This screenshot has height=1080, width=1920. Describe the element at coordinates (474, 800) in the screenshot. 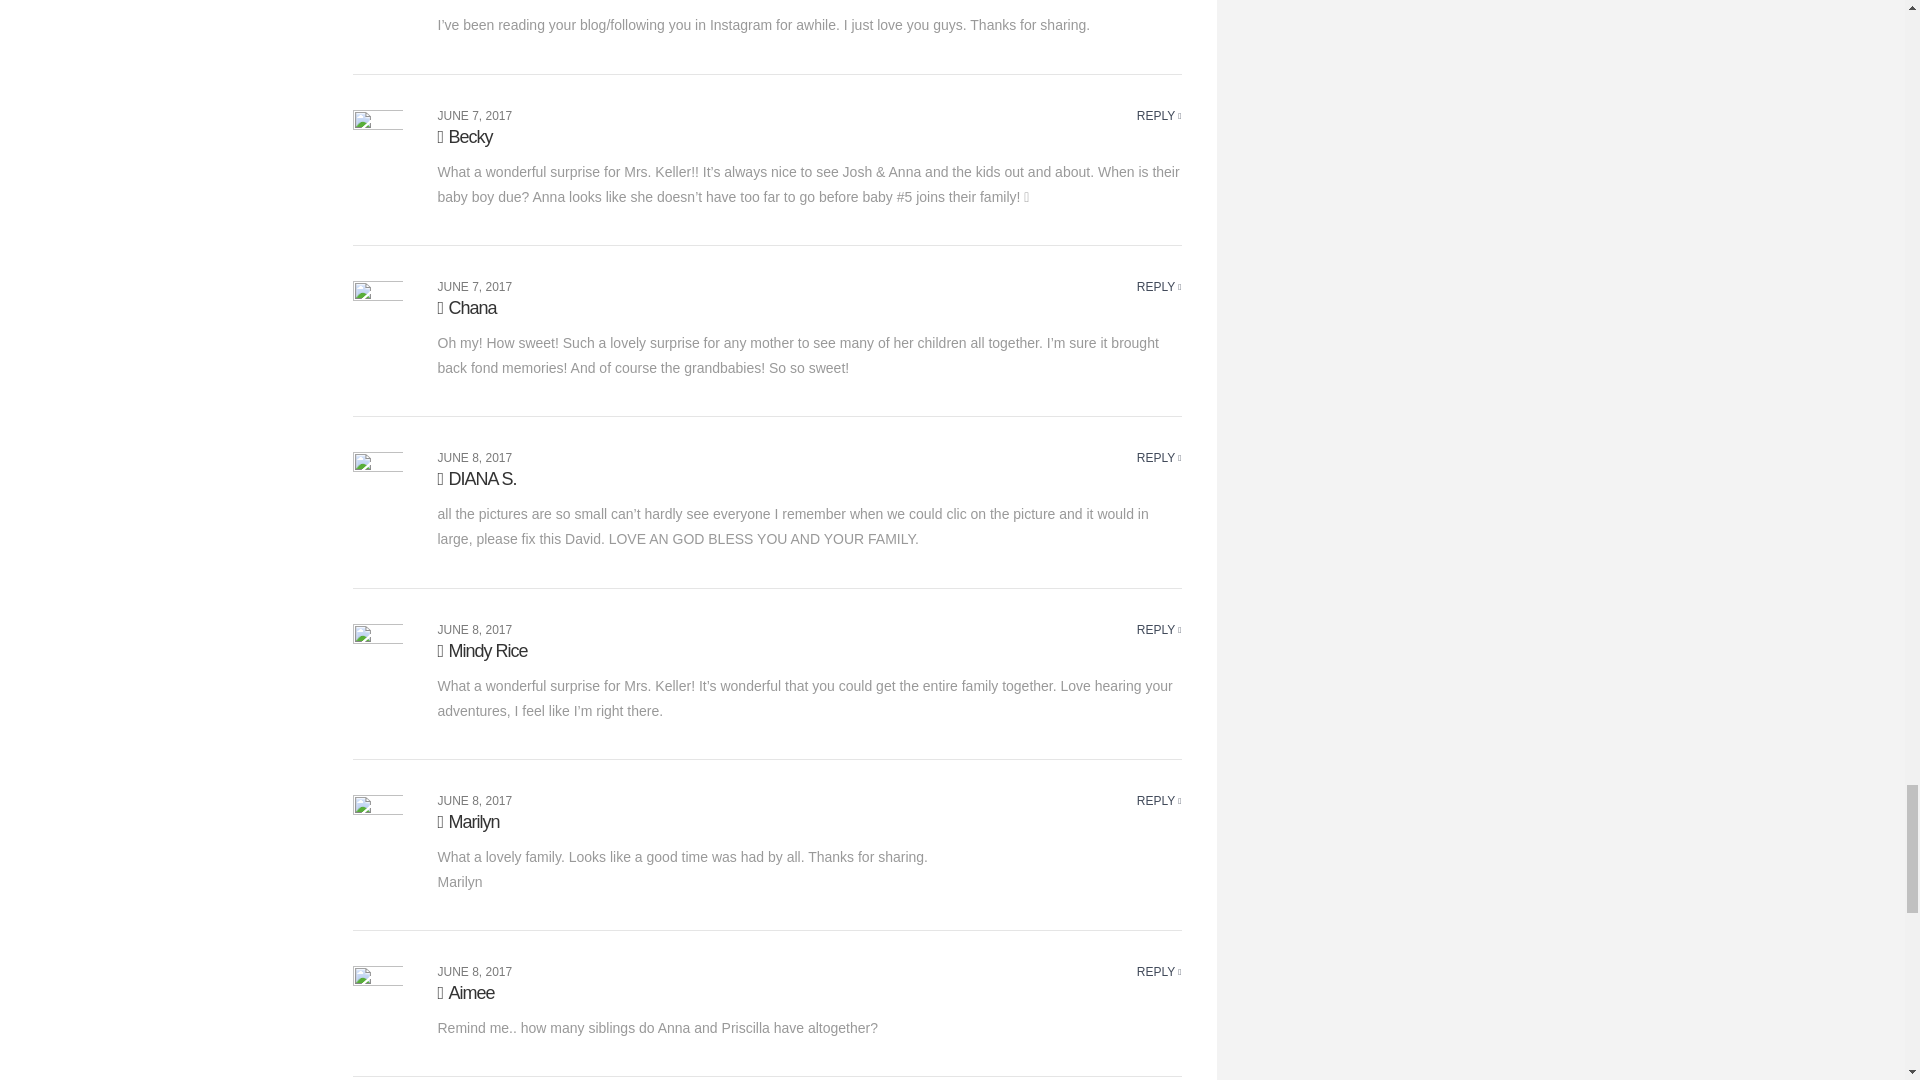

I see `JUNE 8, 2017` at that location.